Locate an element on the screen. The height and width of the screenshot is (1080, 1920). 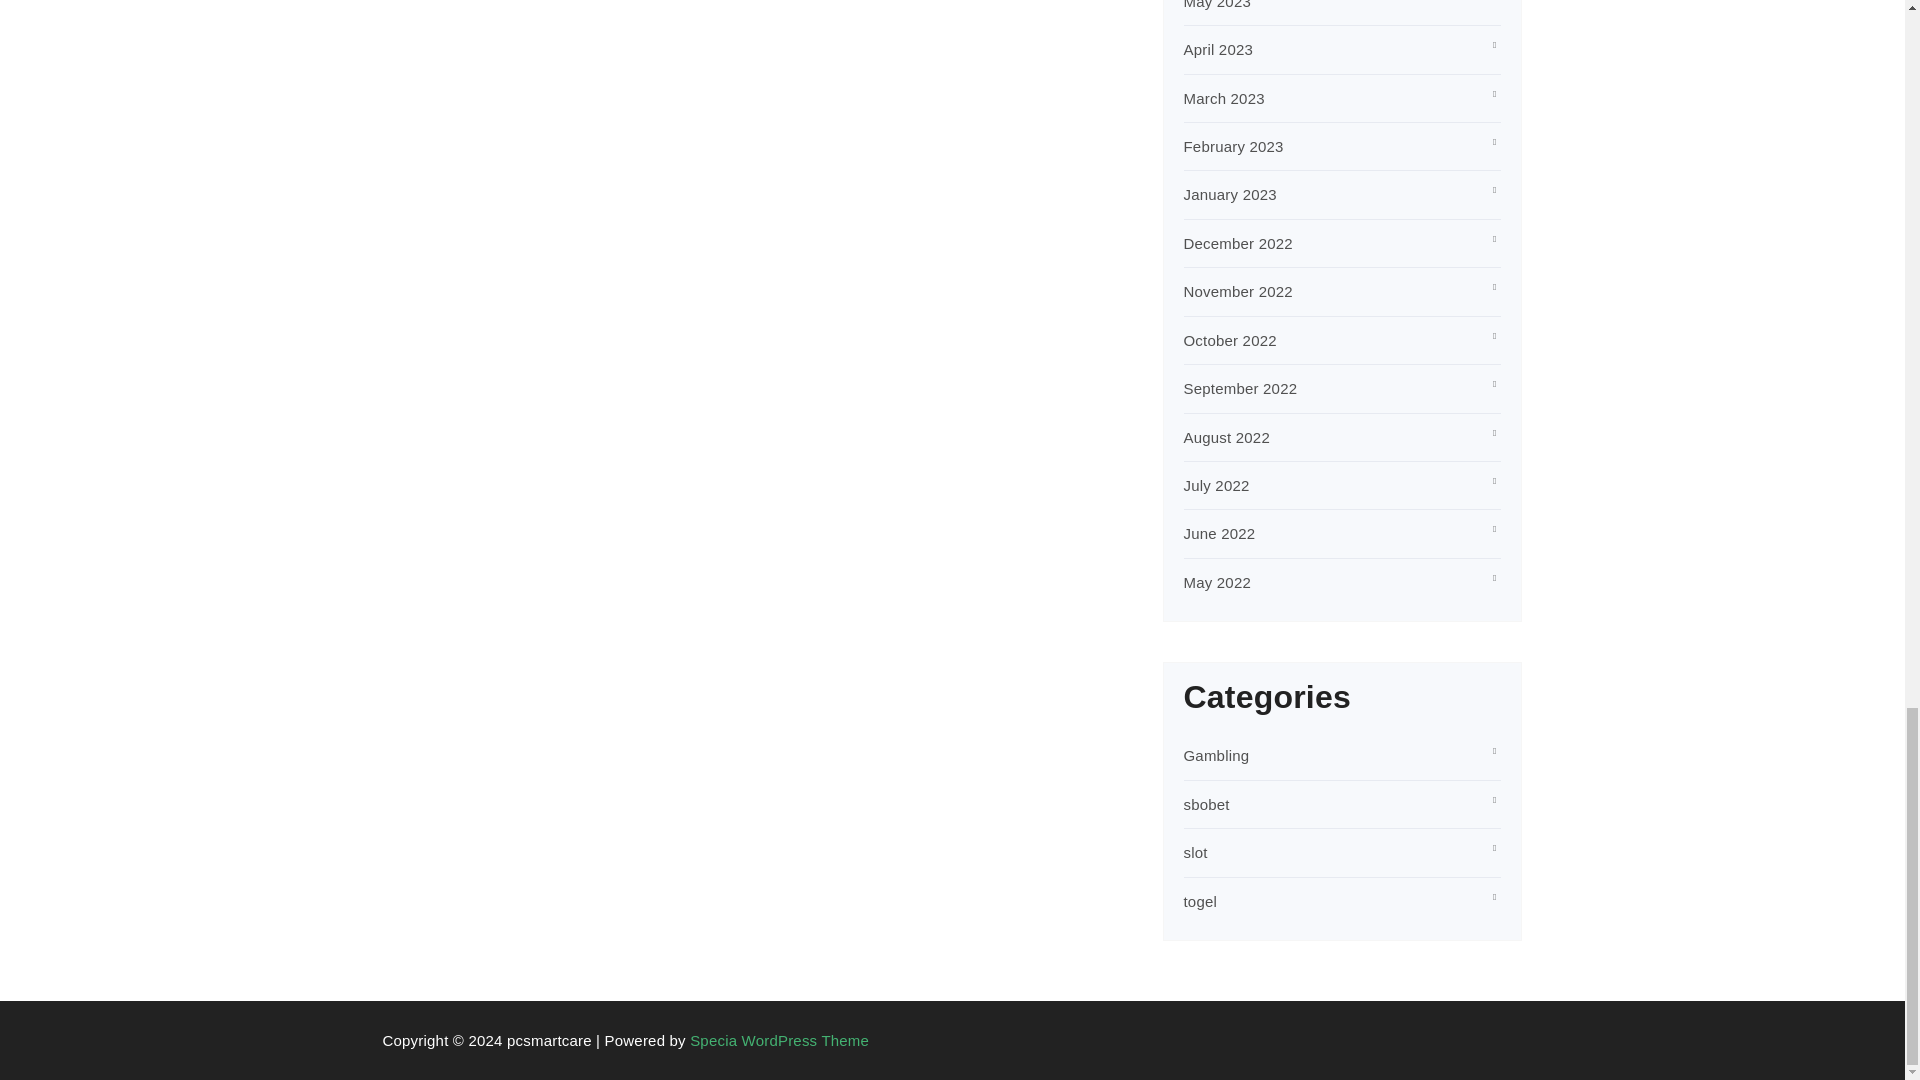
May 2023 is located at coordinates (1218, 4).